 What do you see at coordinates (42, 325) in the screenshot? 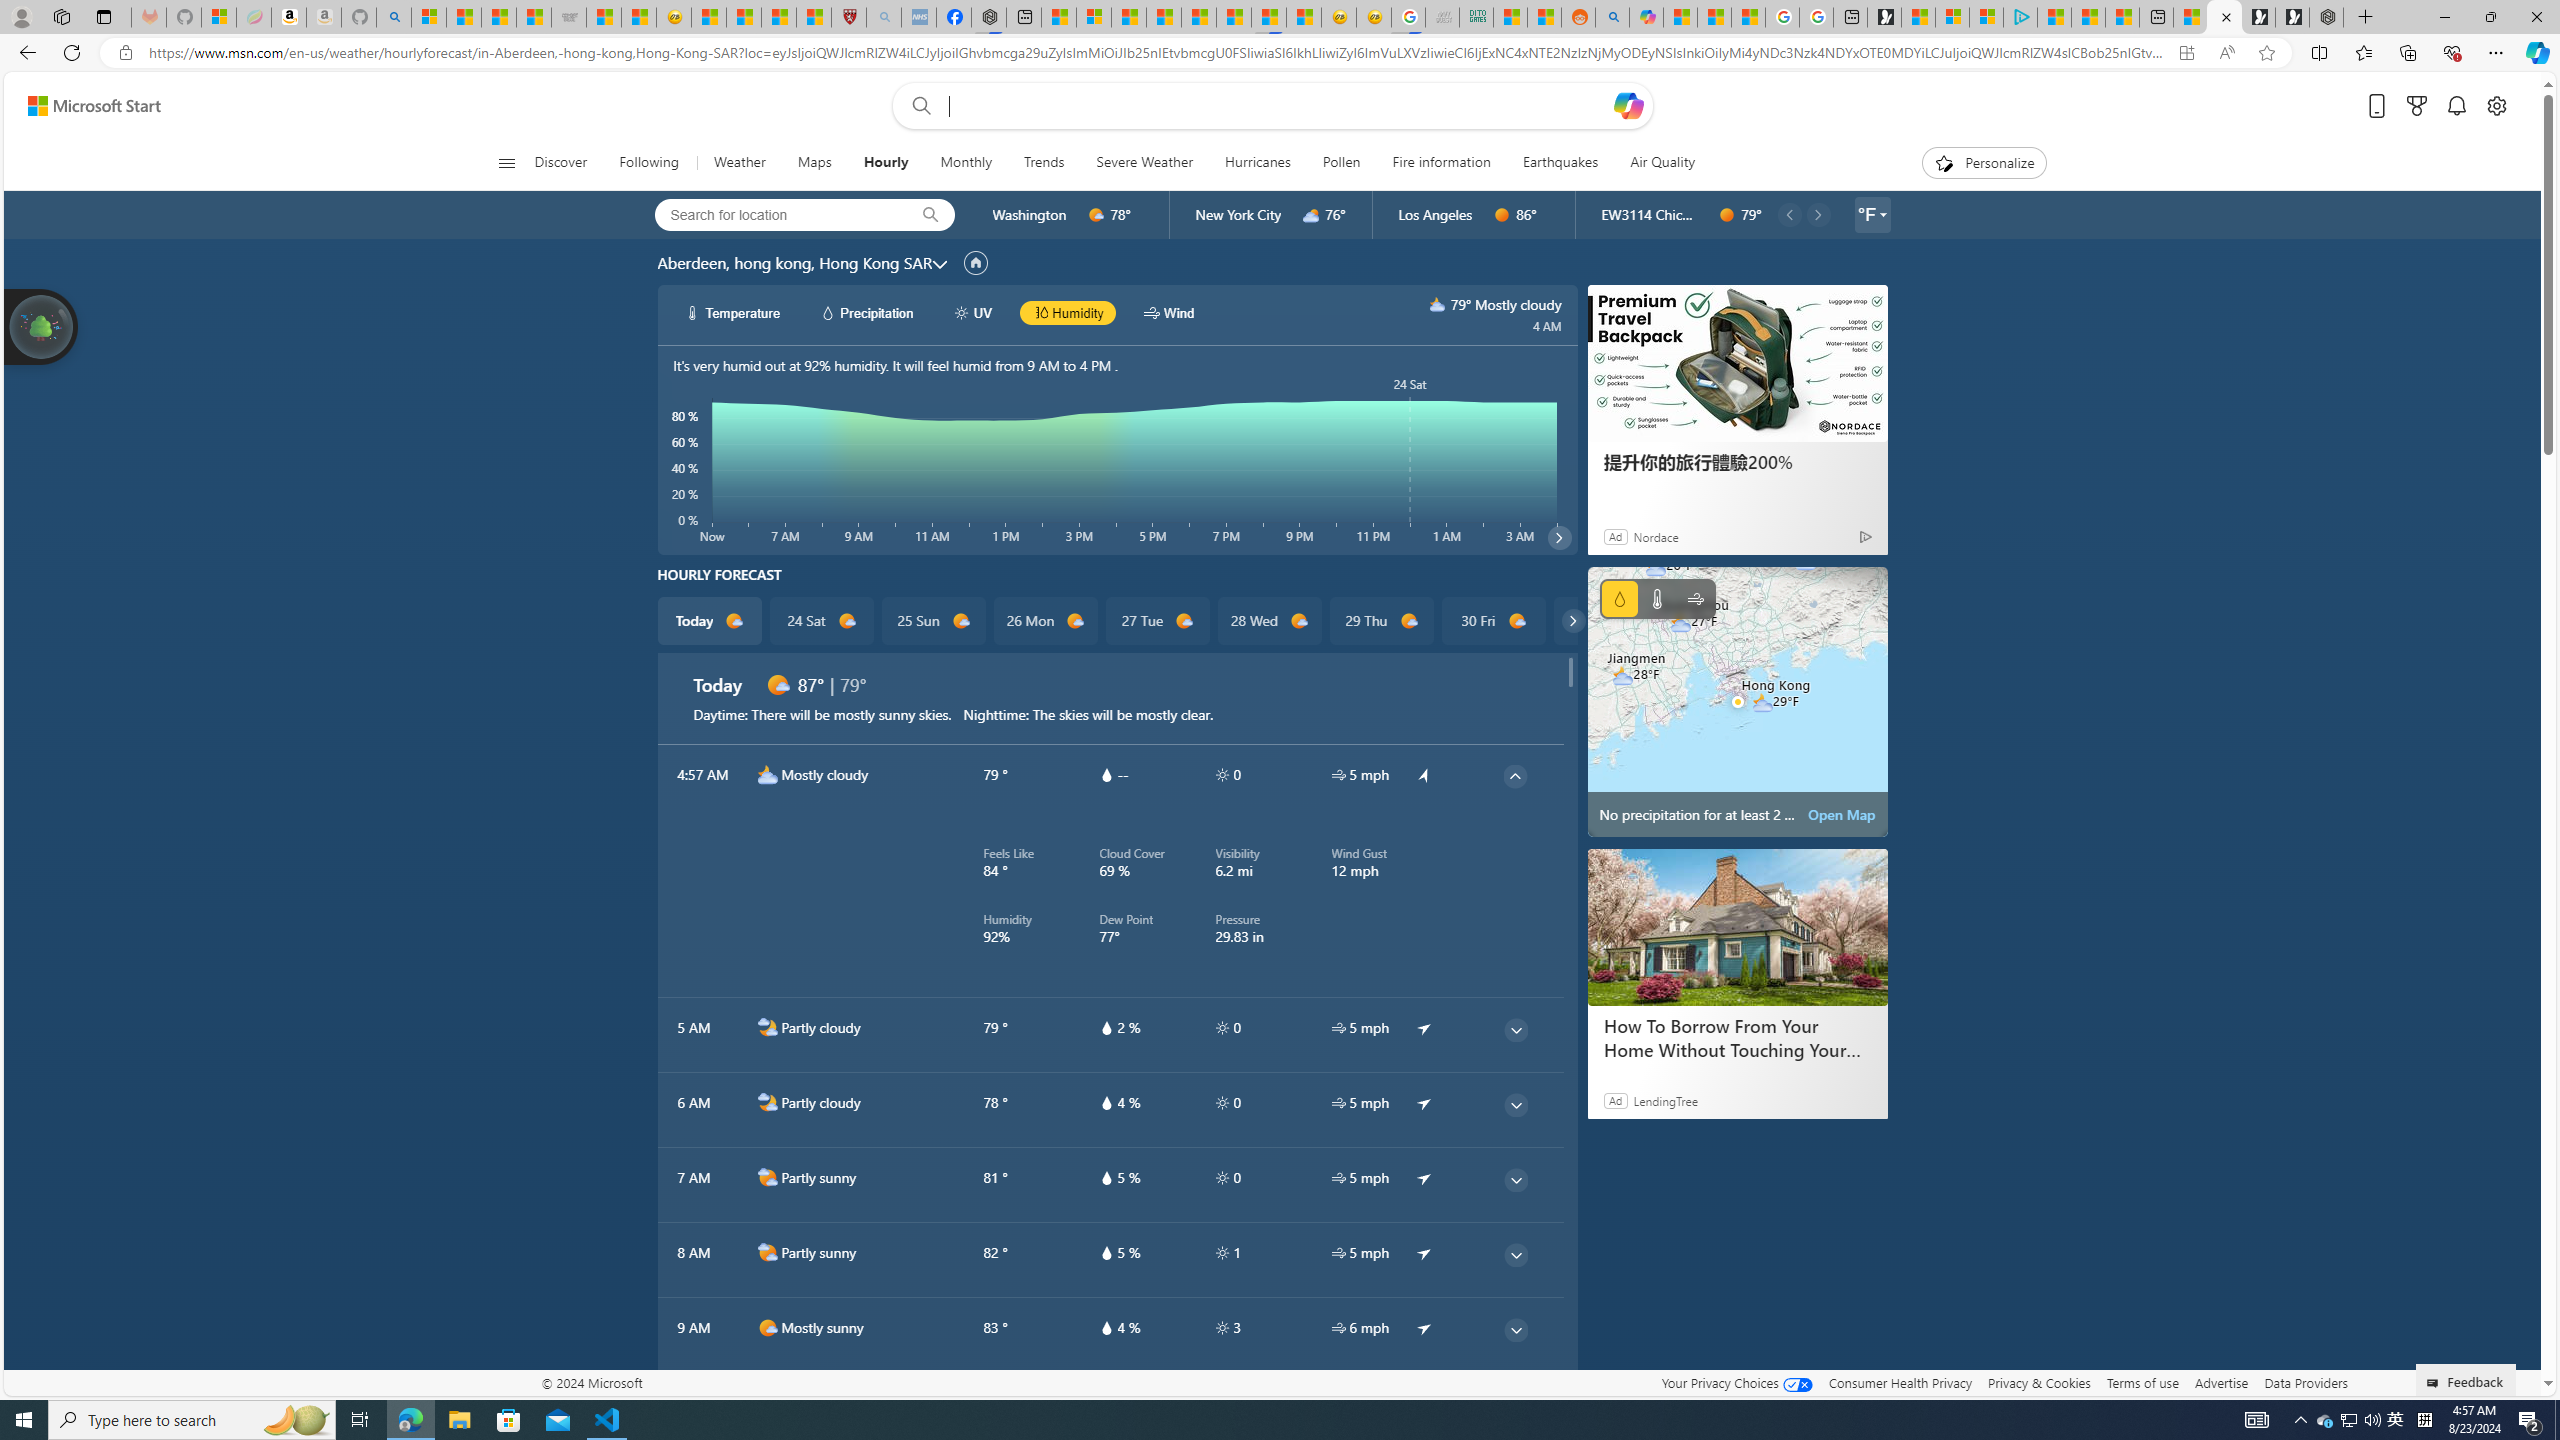
I see `Join us in planting real trees to help our planet!` at bounding box center [42, 325].